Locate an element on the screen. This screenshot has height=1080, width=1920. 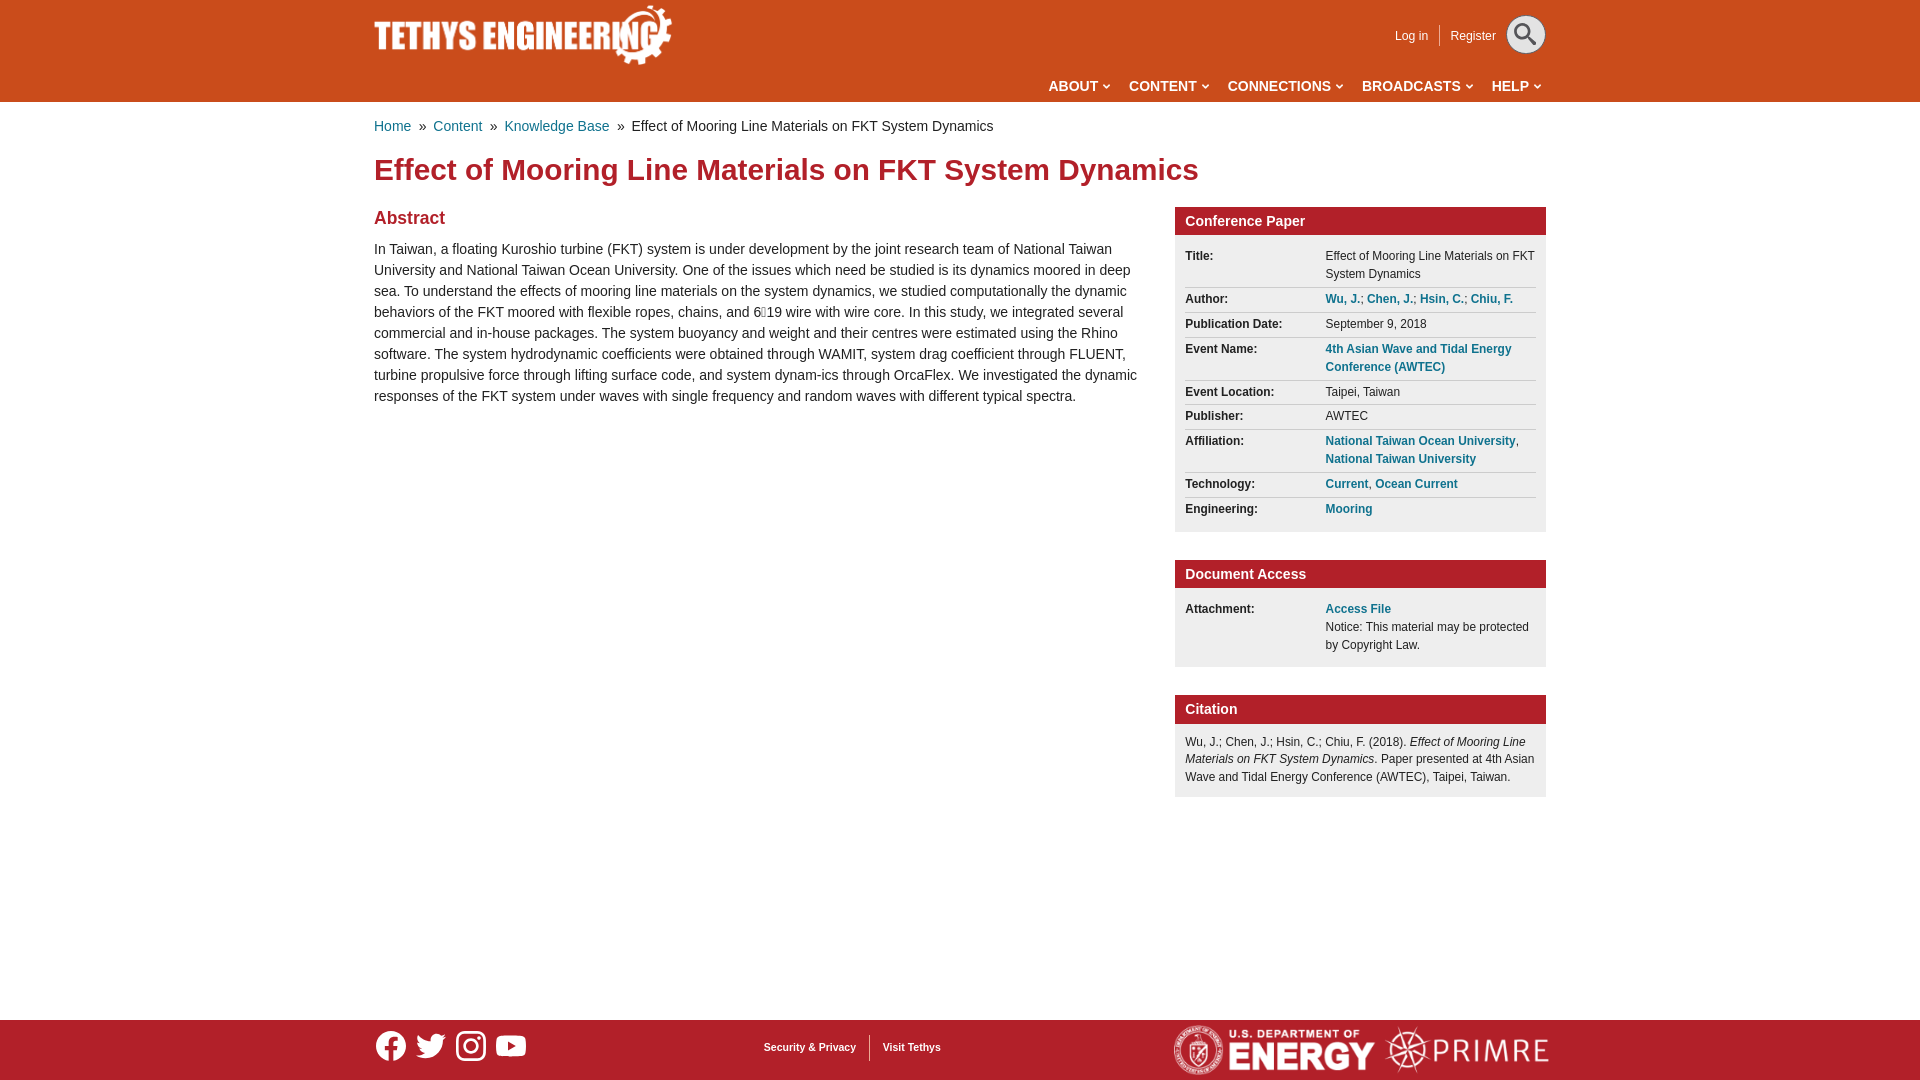
Ocean Current is located at coordinates (1416, 484).